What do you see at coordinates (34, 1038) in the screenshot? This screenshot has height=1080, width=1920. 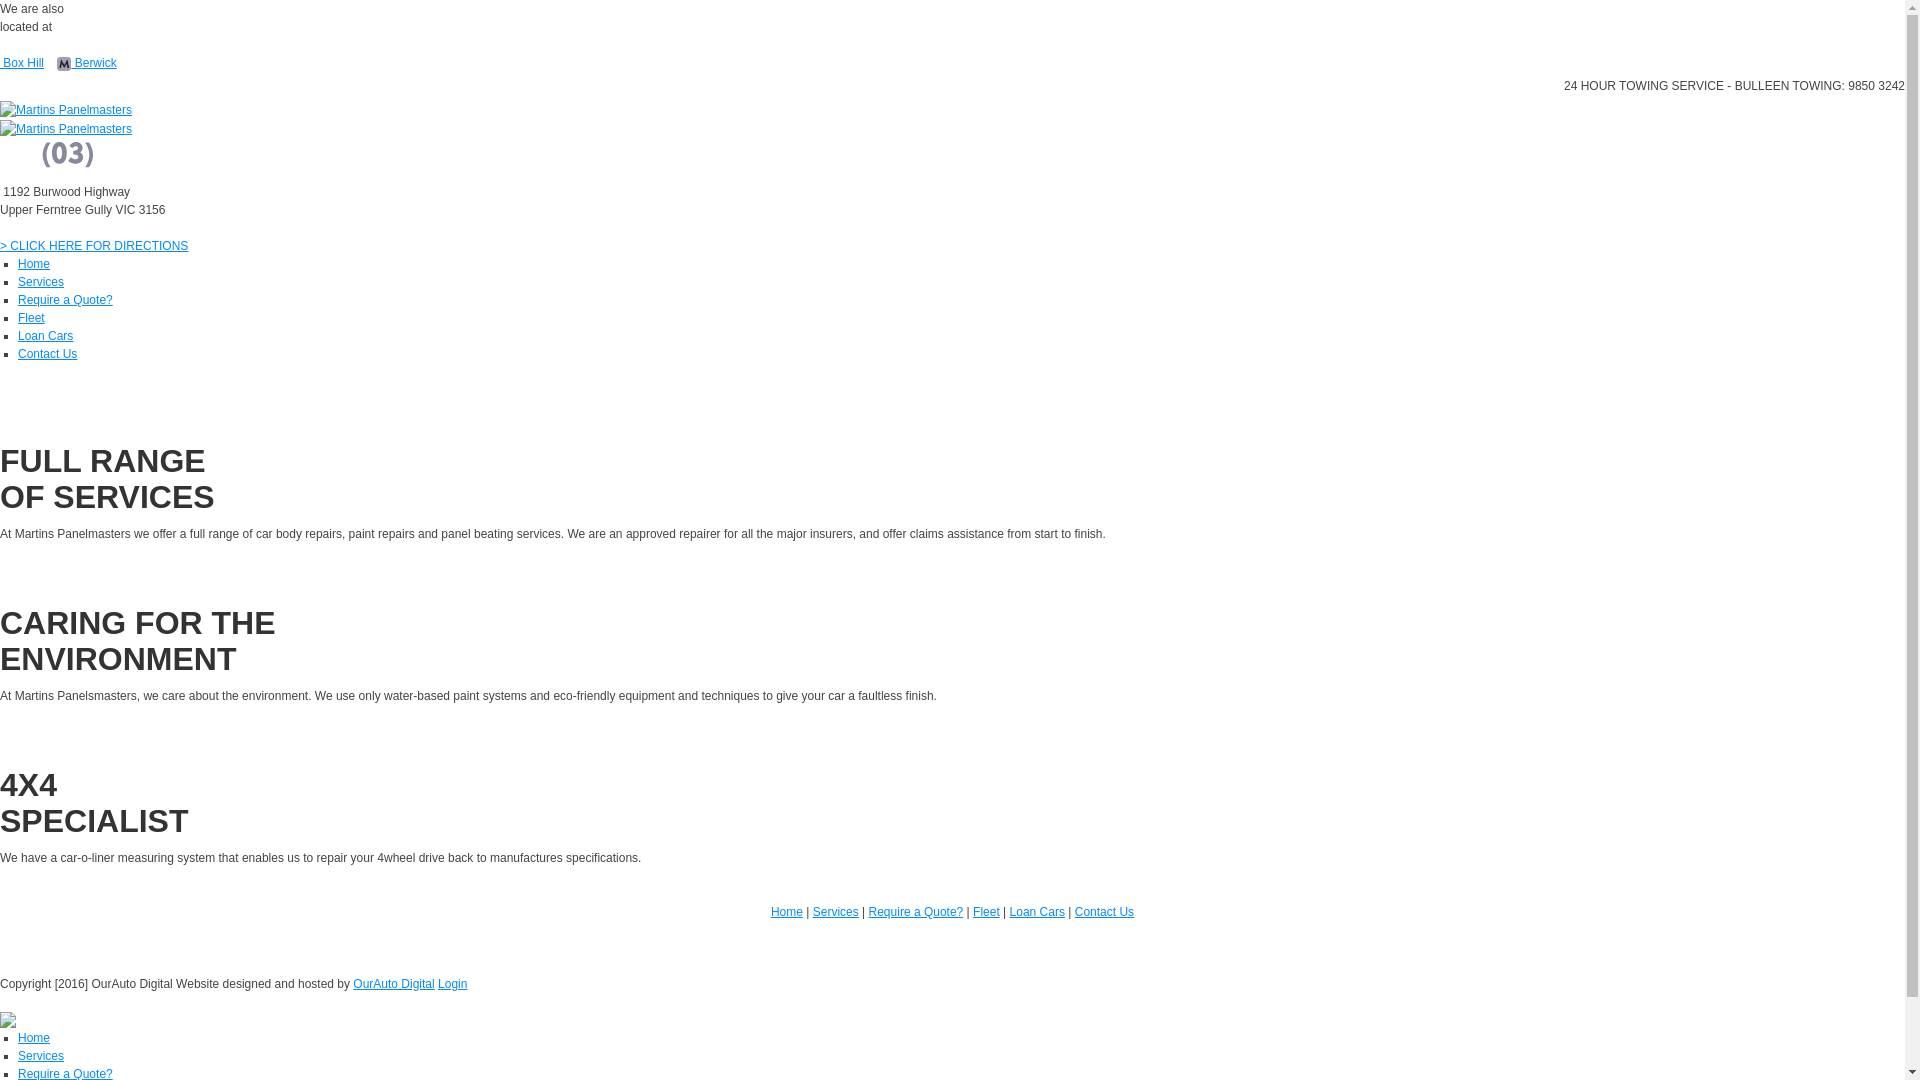 I see `Home` at bounding box center [34, 1038].